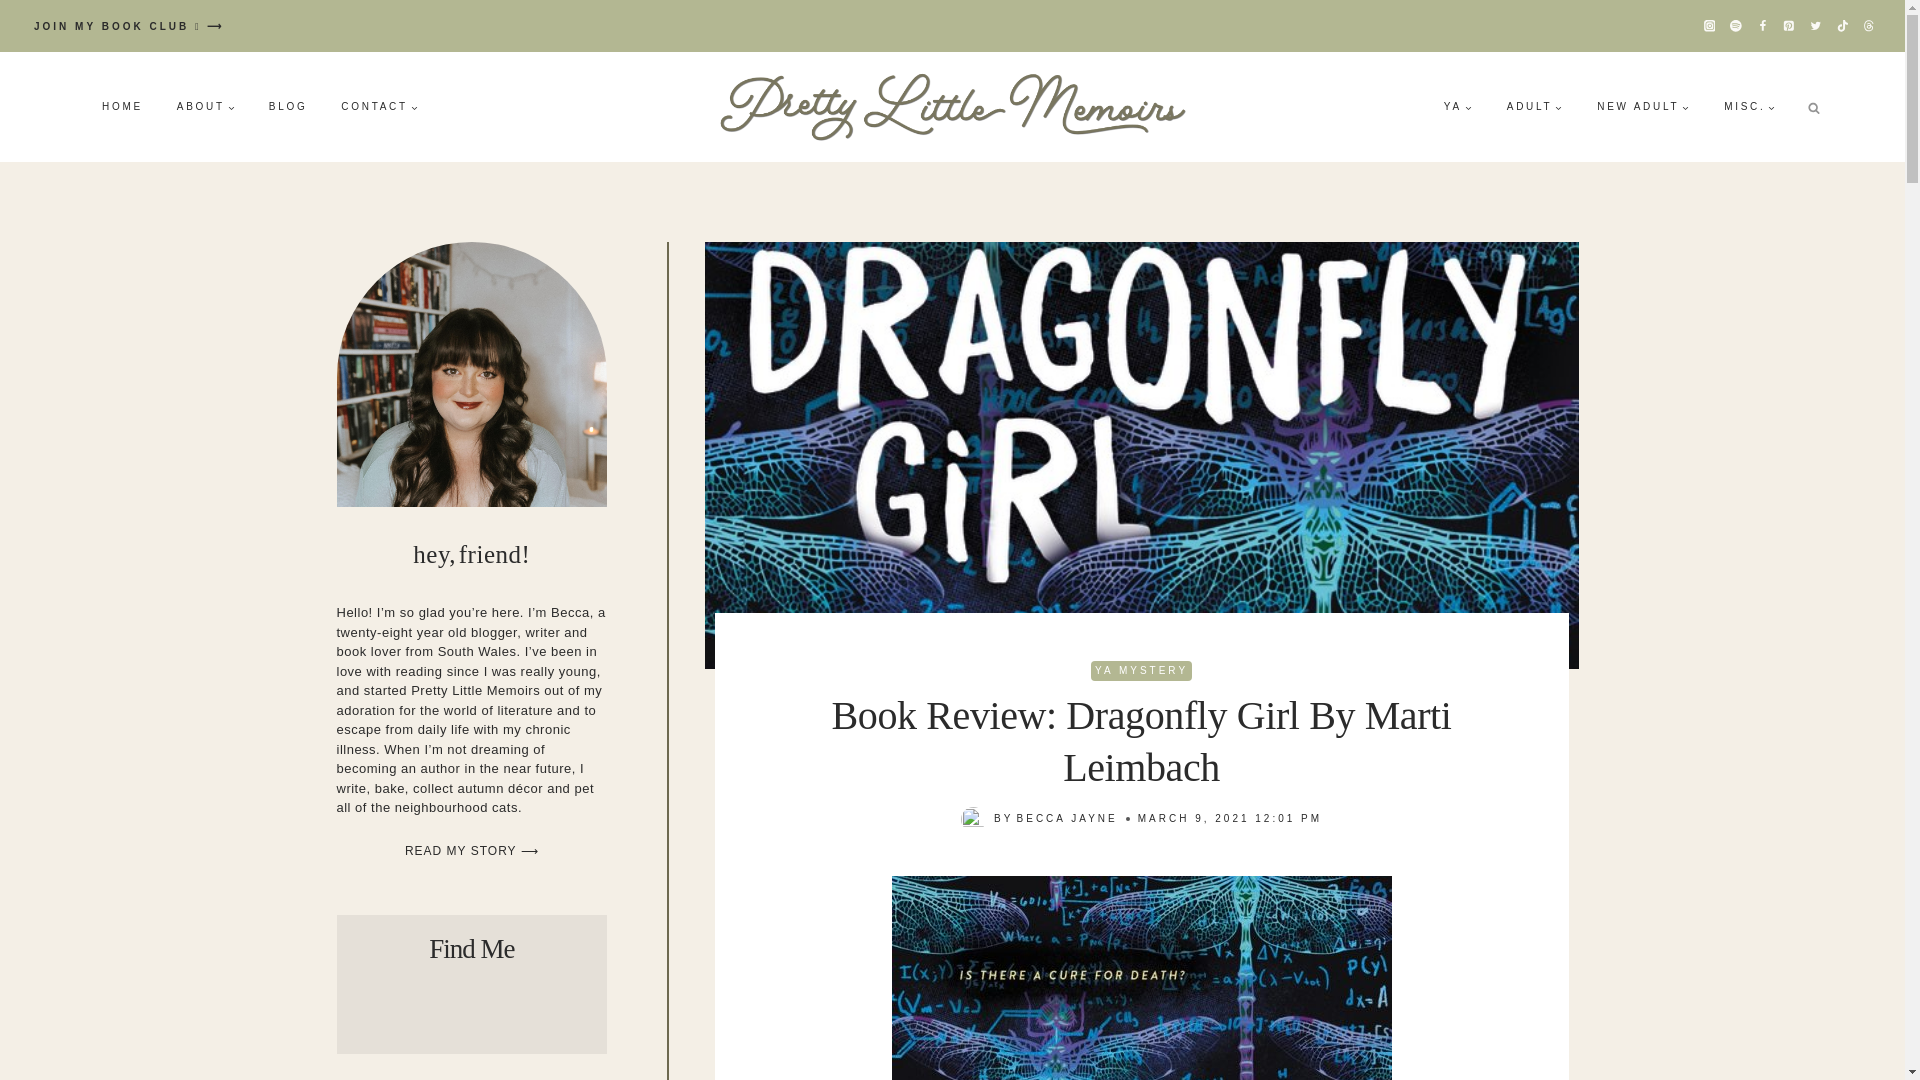 This screenshot has height=1080, width=1920. What do you see at coordinates (1142, 978) in the screenshot?
I see `51178515` at bounding box center [1142, 978].